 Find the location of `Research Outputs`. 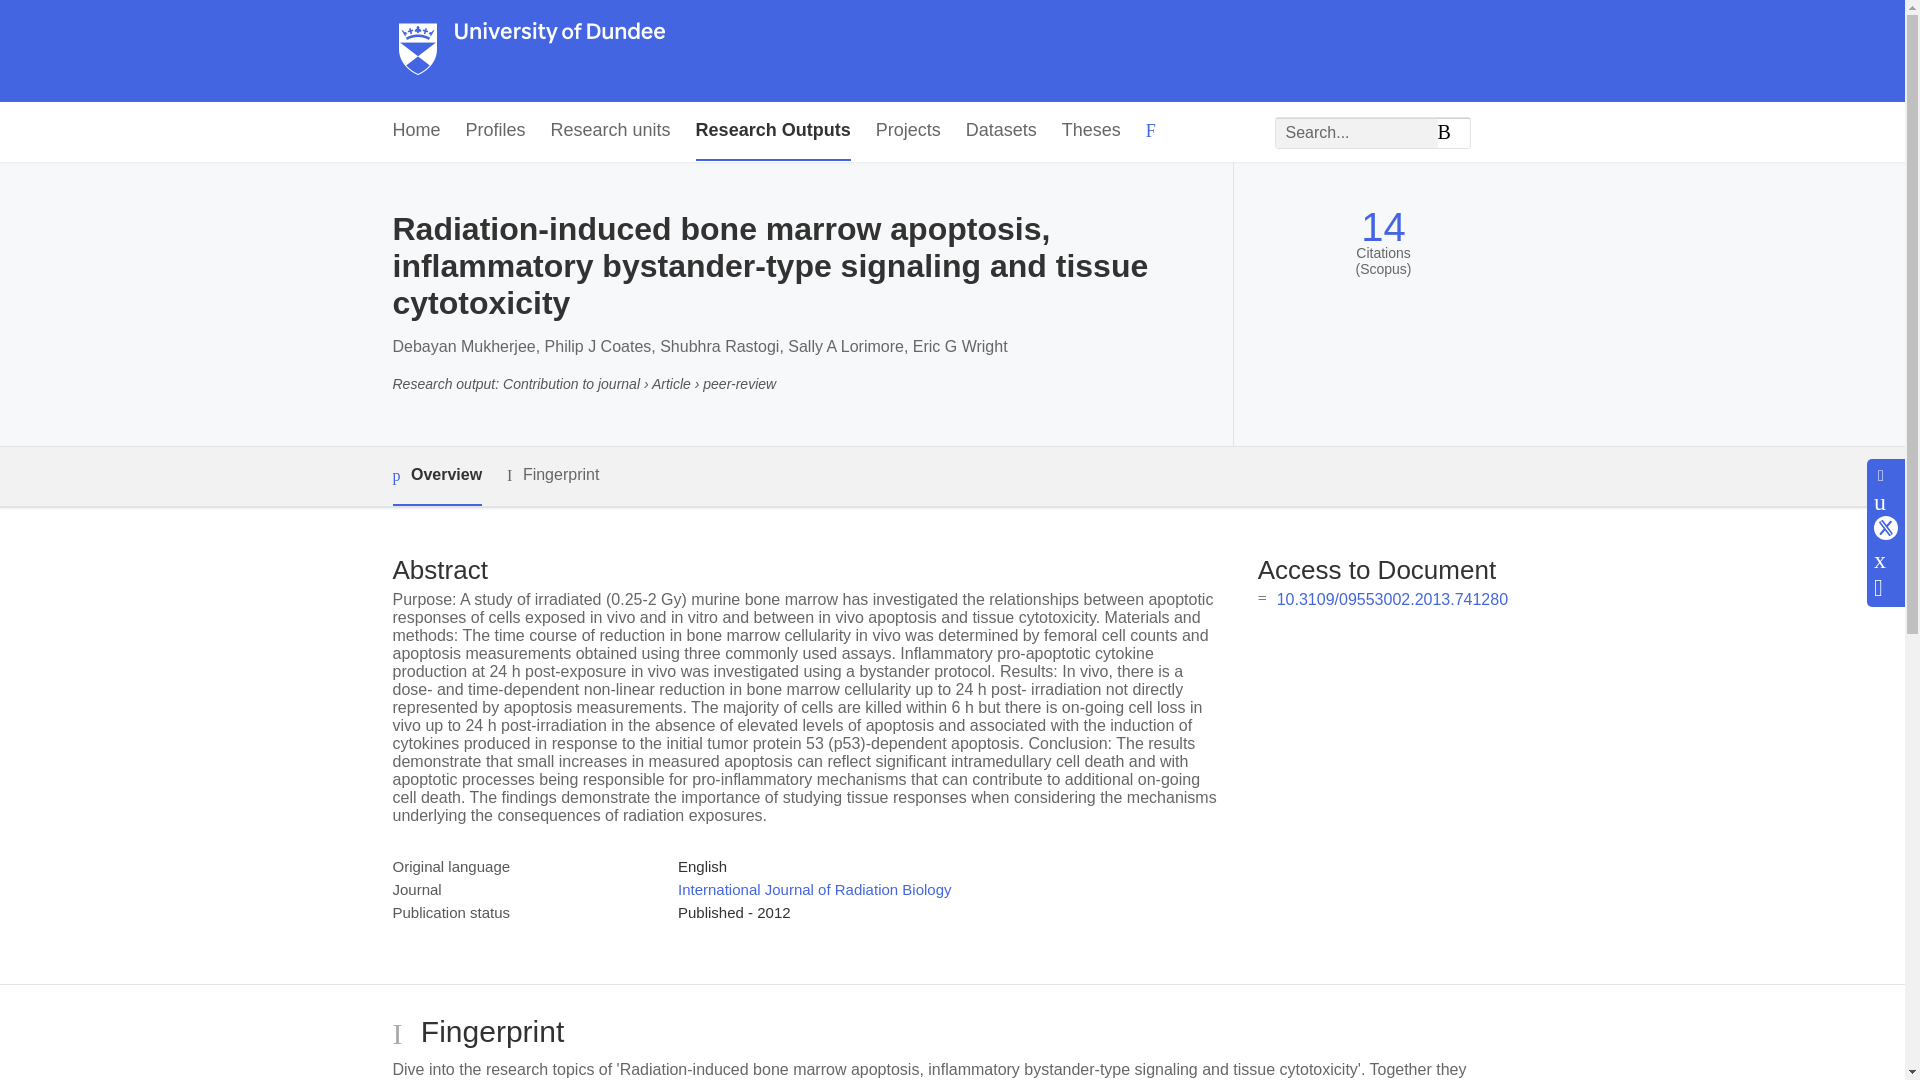

Research Outputs is located at coordinates (772, 130).